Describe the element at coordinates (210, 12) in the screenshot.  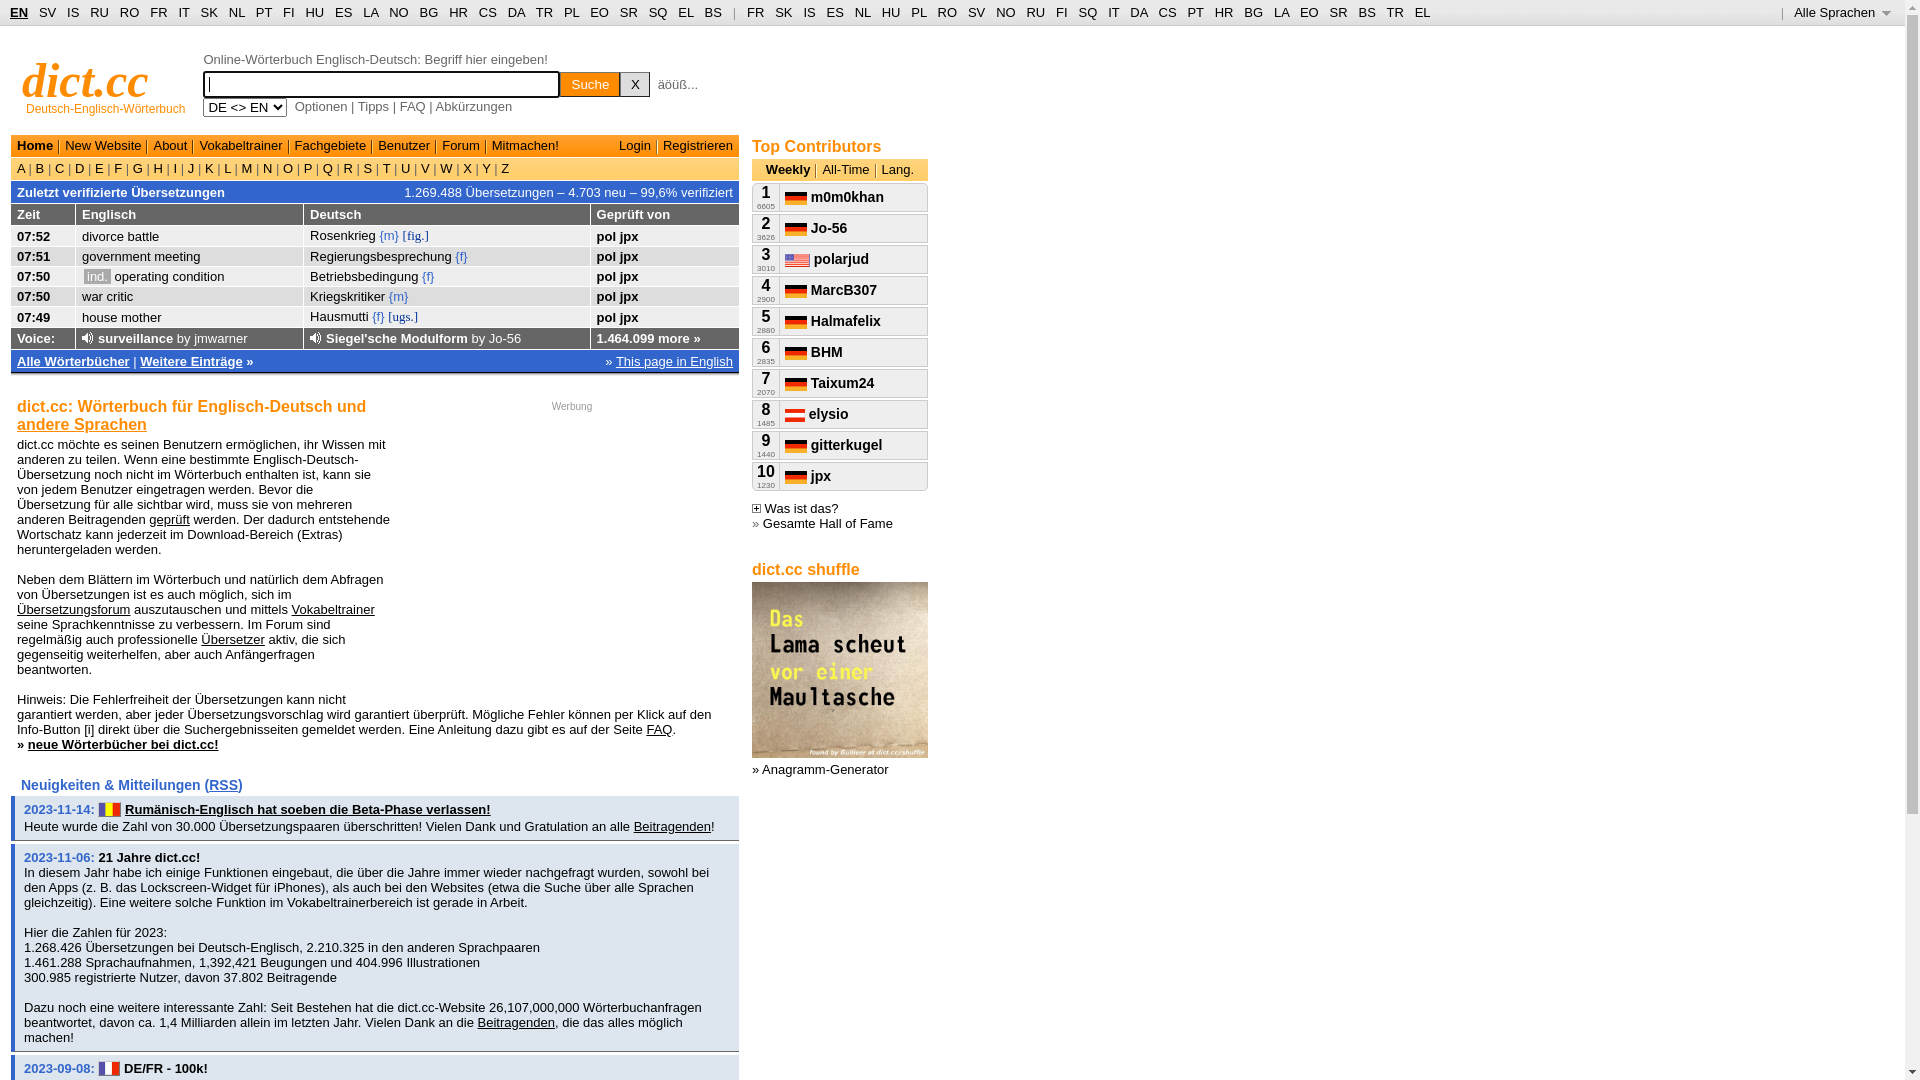
I see `SK` at that location.